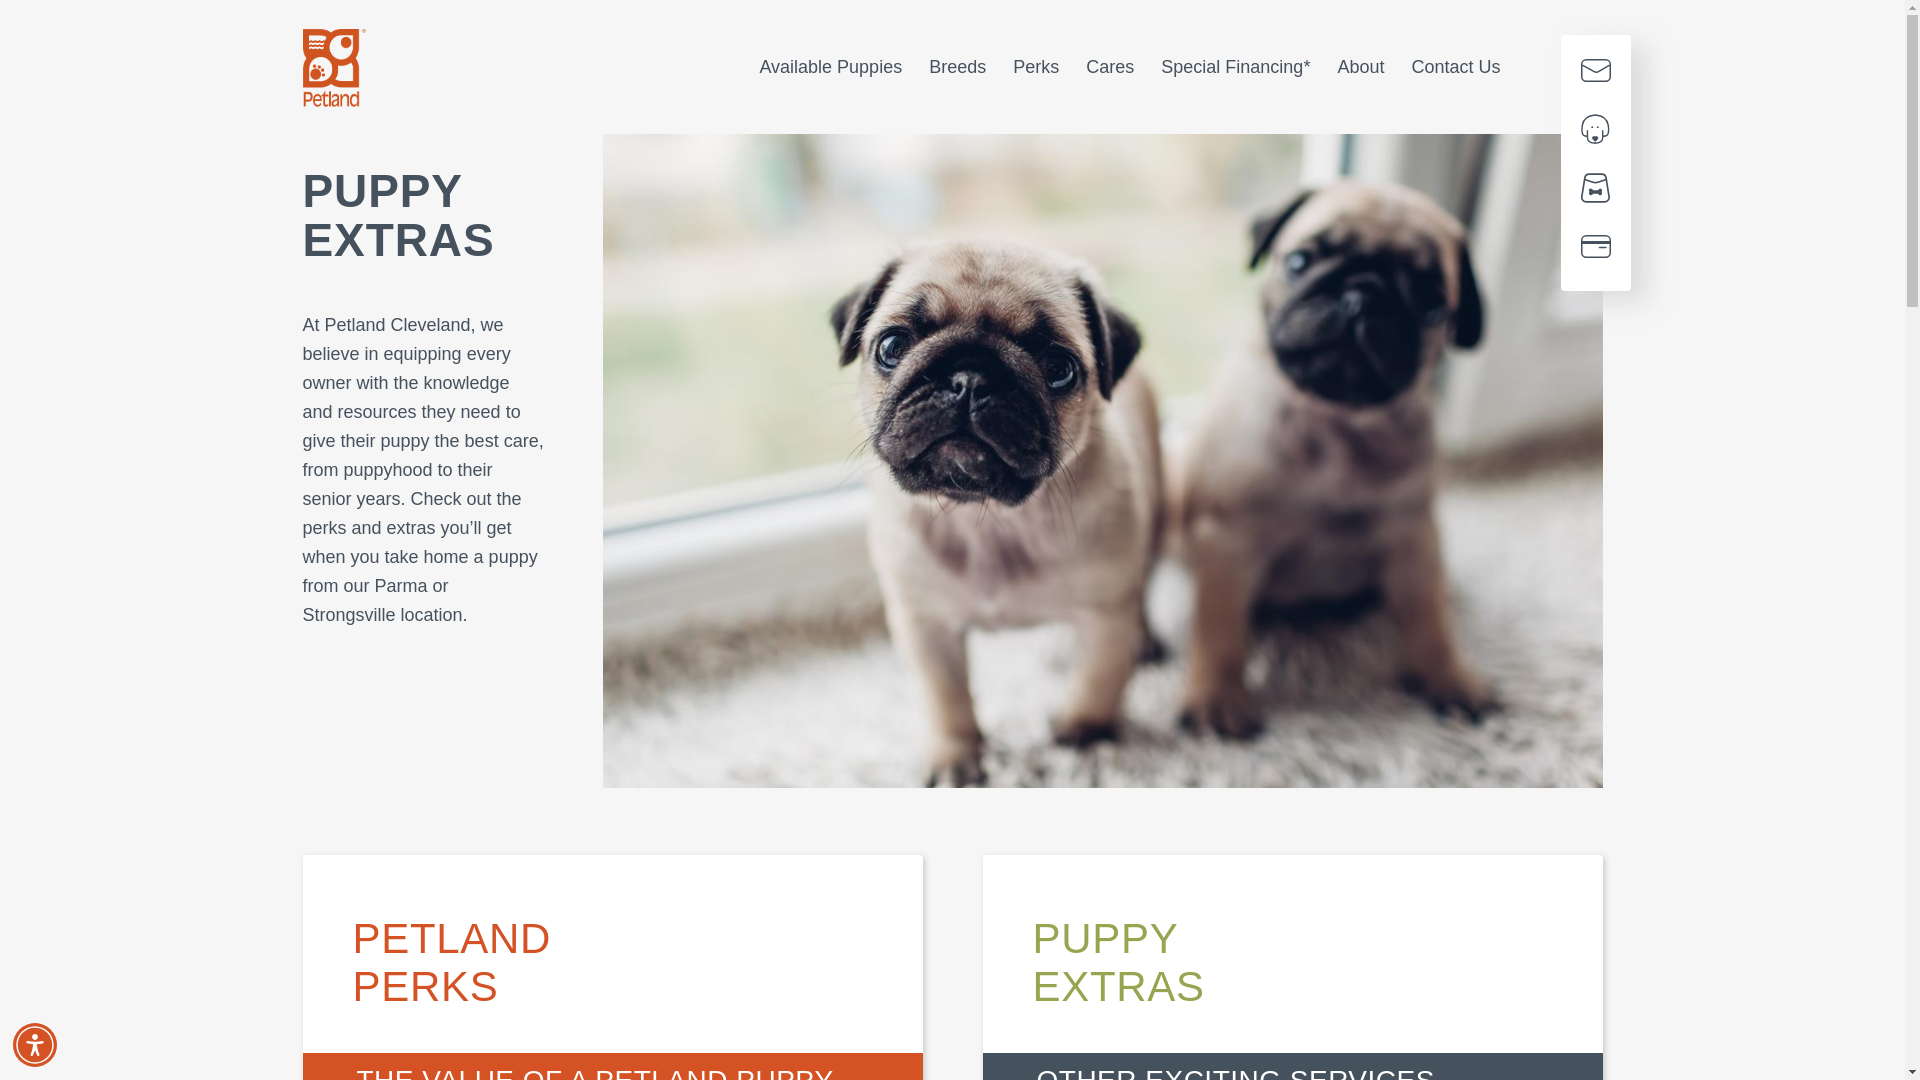  Describe the element at coordinates (1595, 133) in the screenshot. I see `Available puppies` at that location.